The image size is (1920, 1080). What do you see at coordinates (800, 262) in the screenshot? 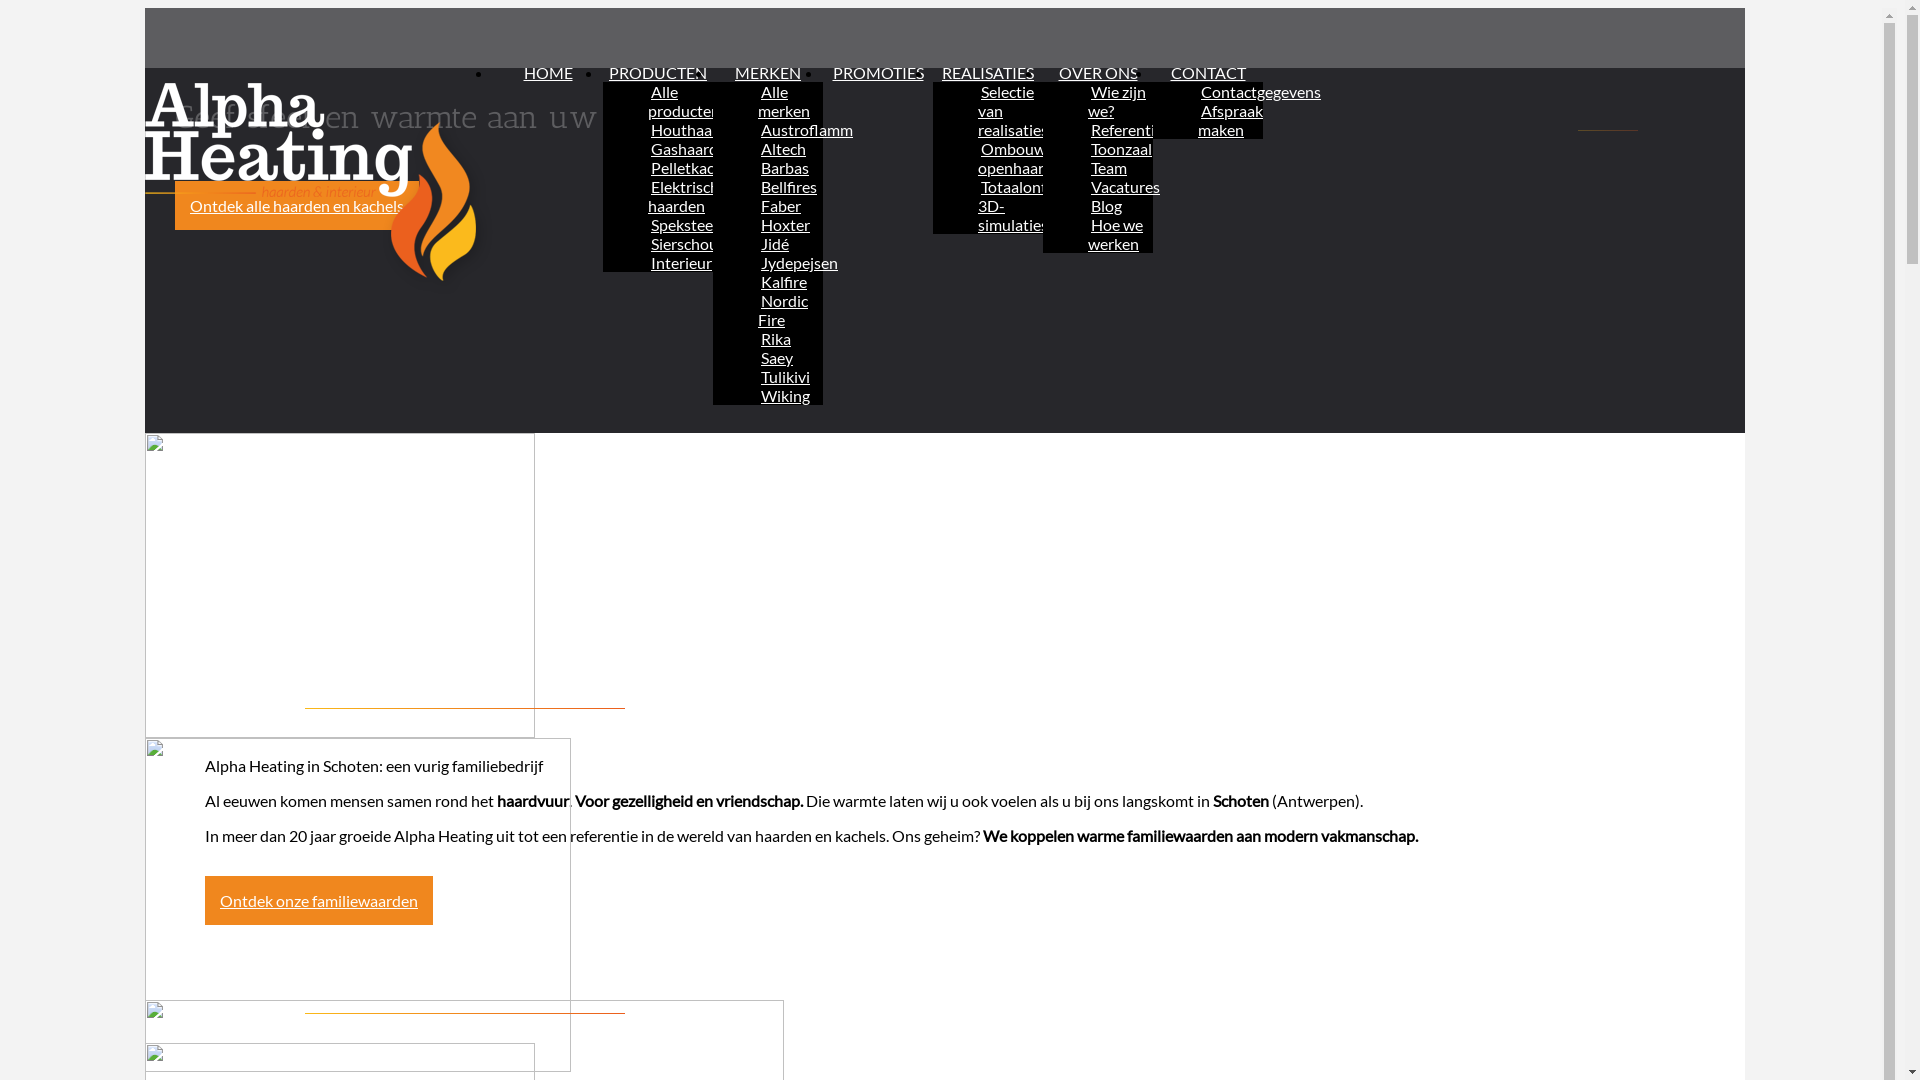
I see `Jydepejsen` at bounding box center [800, 262].